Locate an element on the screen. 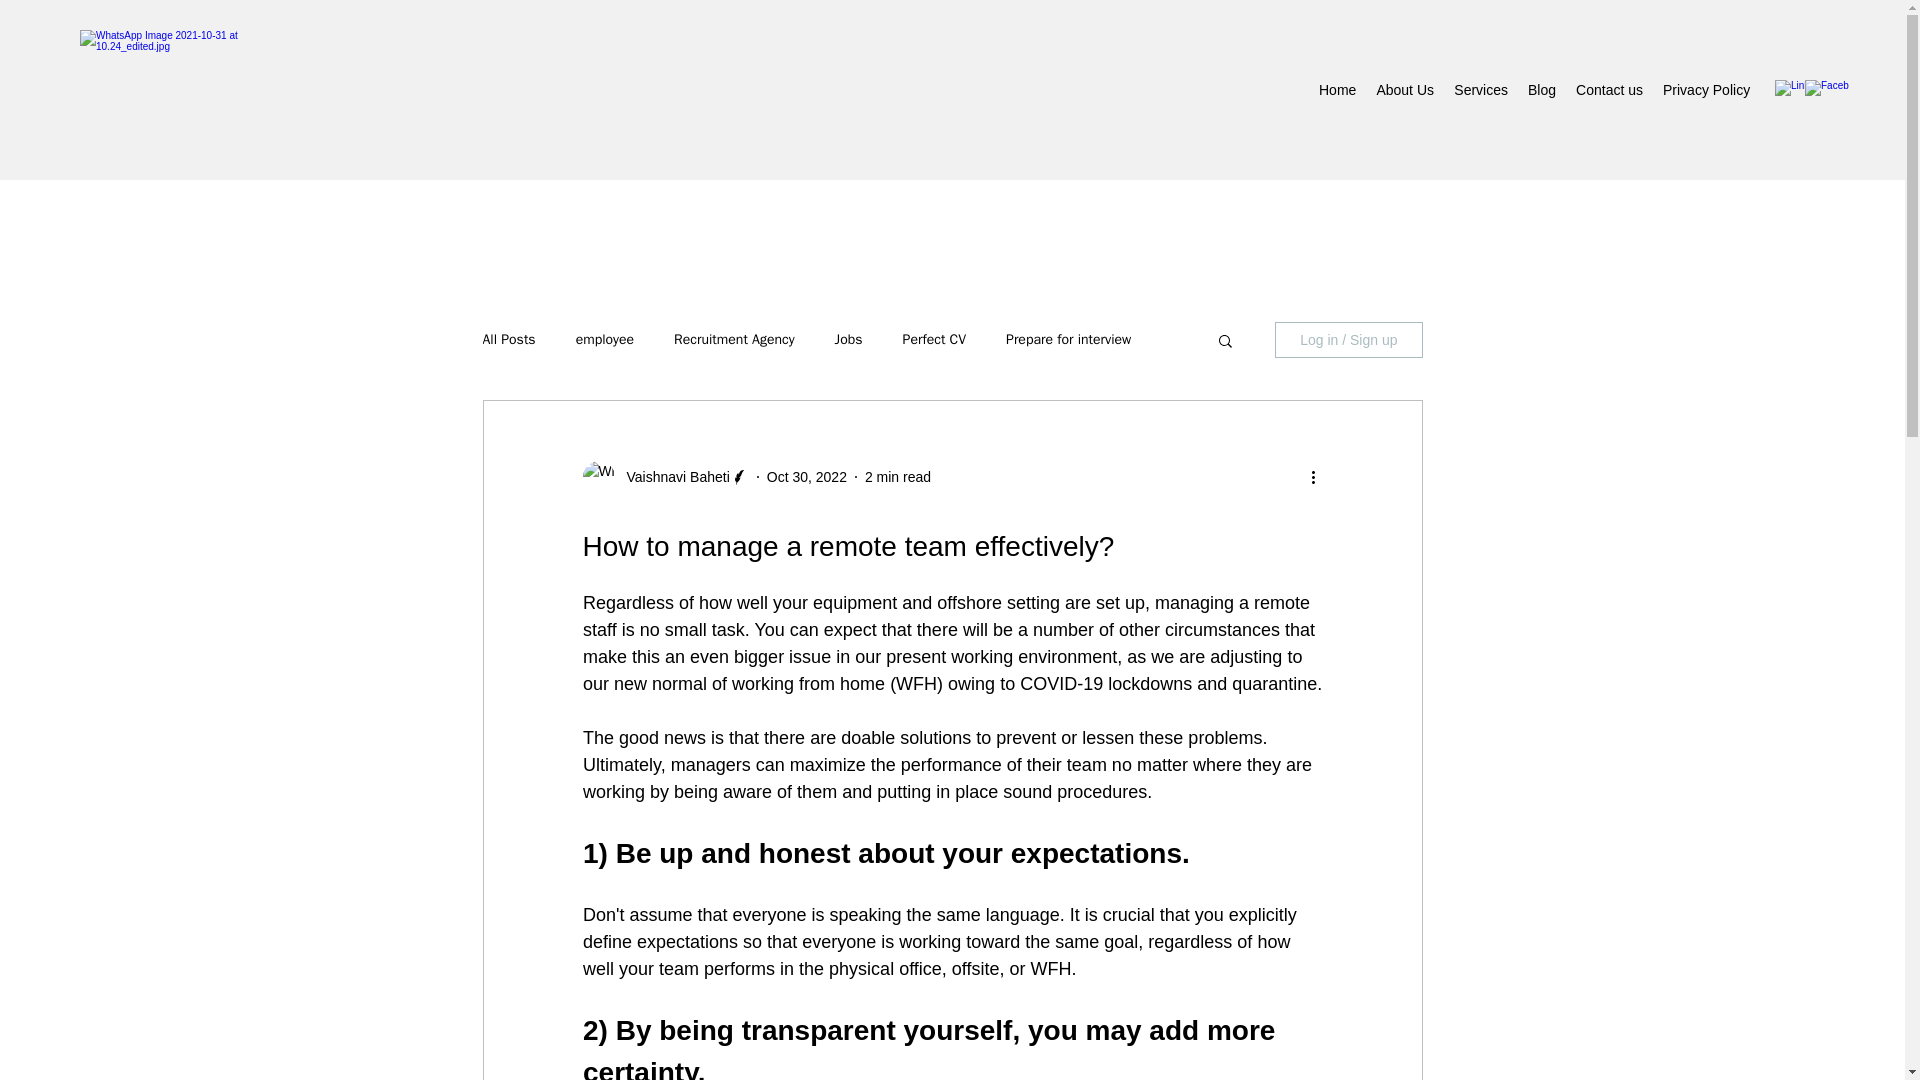  employee is located at coordinates (604, 339).